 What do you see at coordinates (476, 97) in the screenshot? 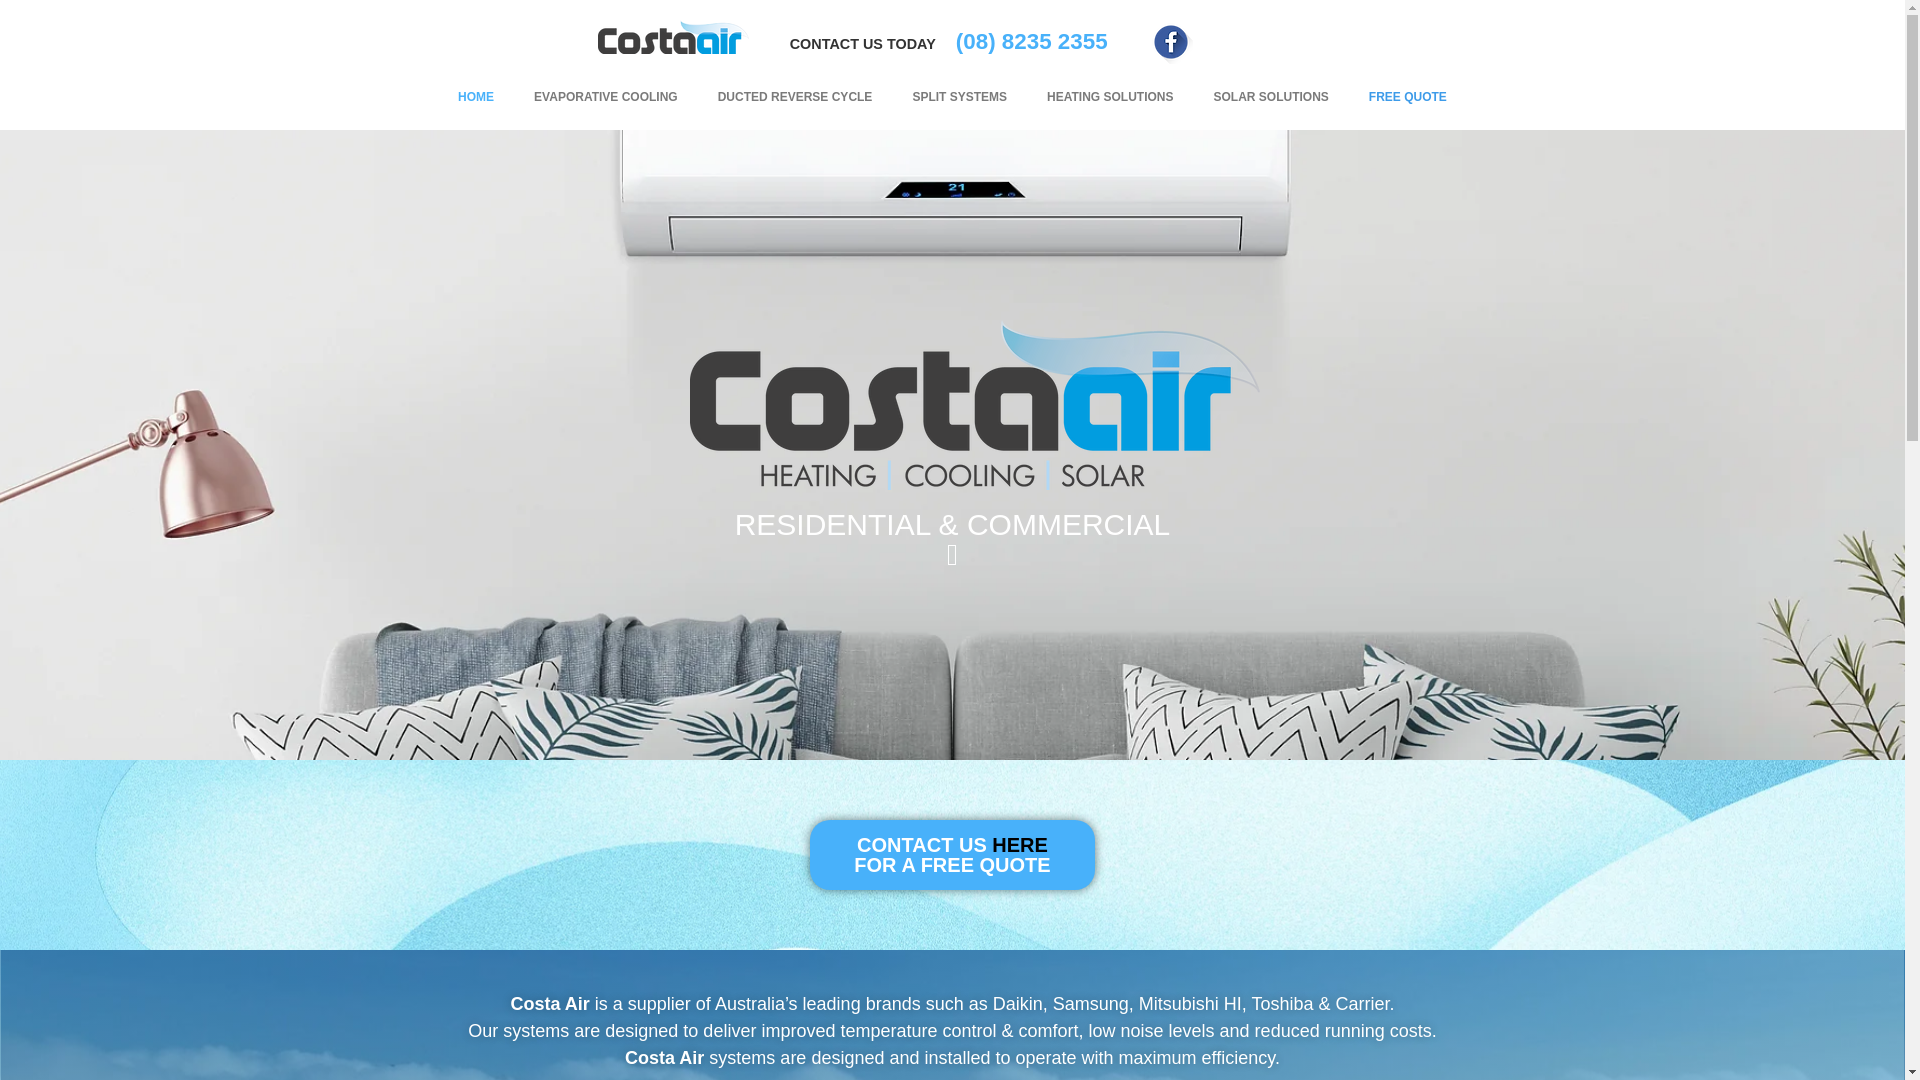
I see `HOME` at bounding box center [476, 97].